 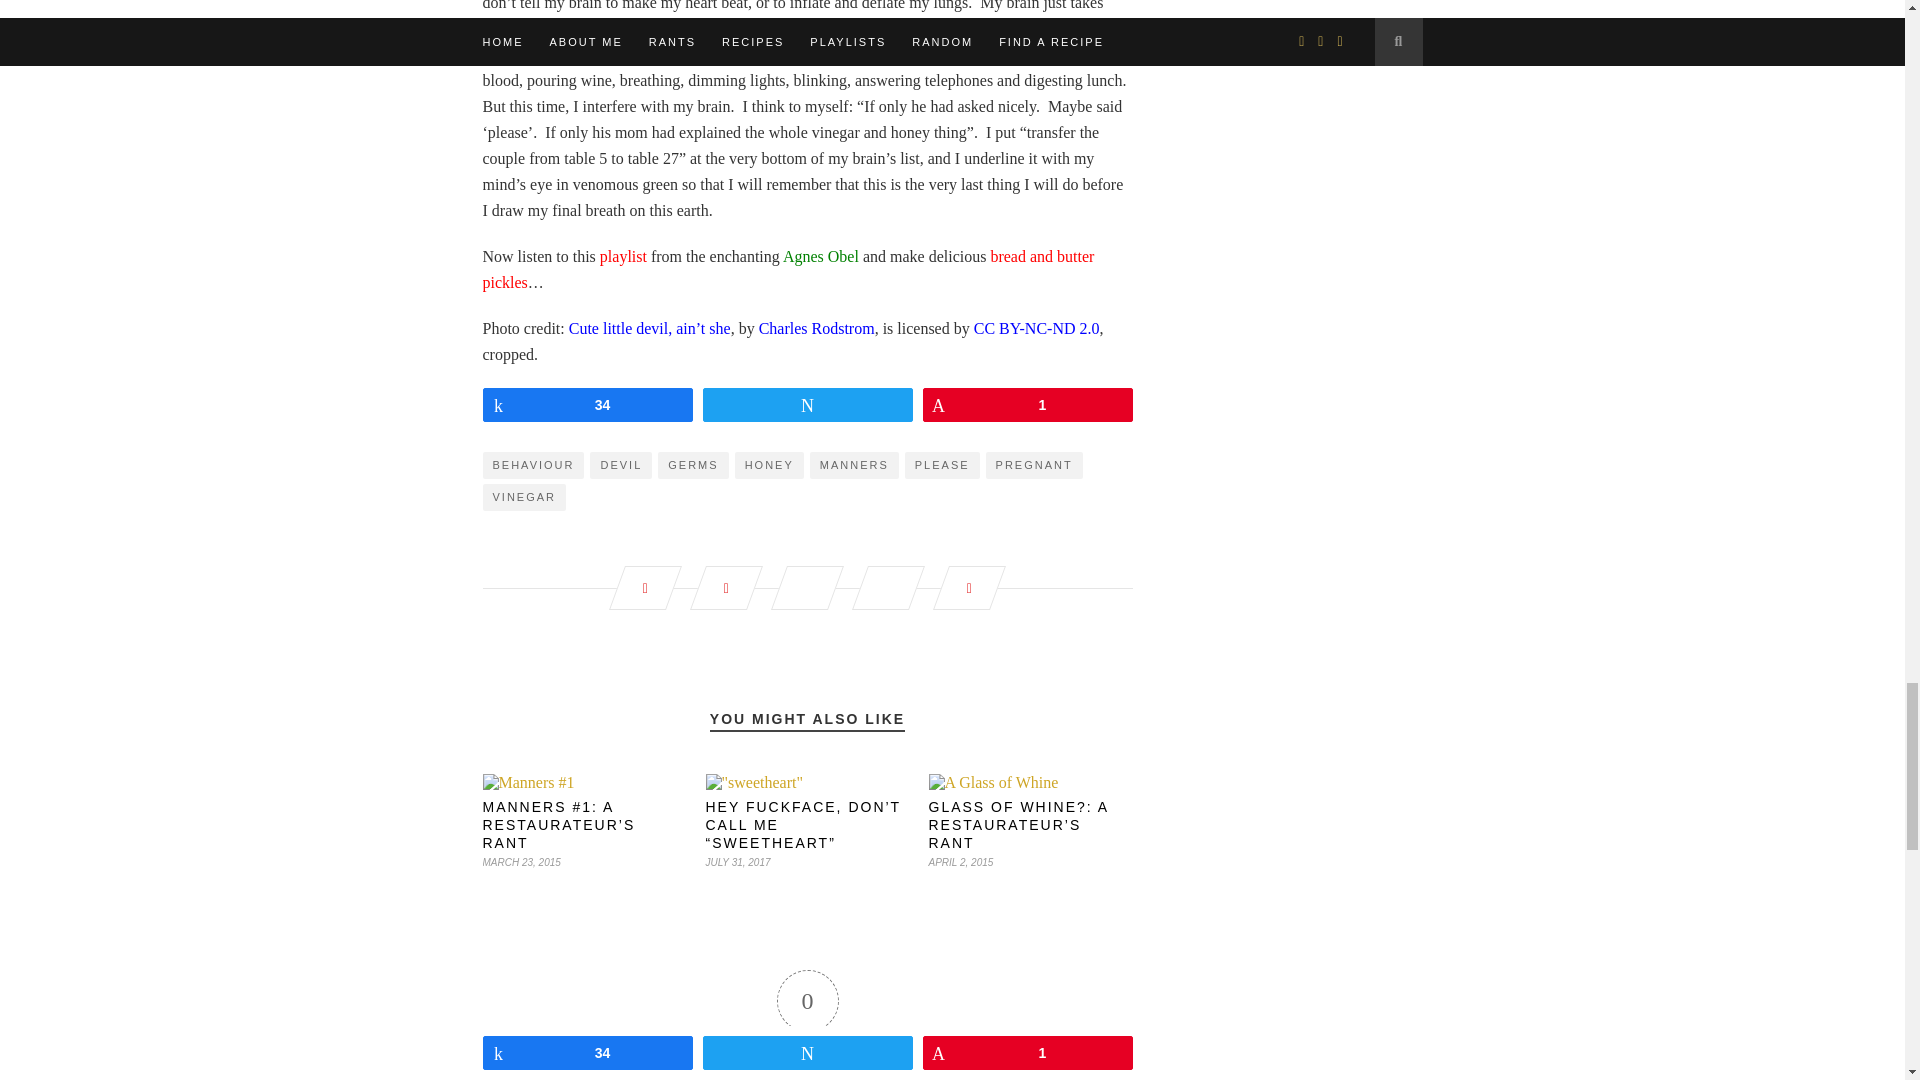 What do you see at coordinates (620, 466) in the screenshot?
I see `DEVIL` at bounding box center [620, 466].